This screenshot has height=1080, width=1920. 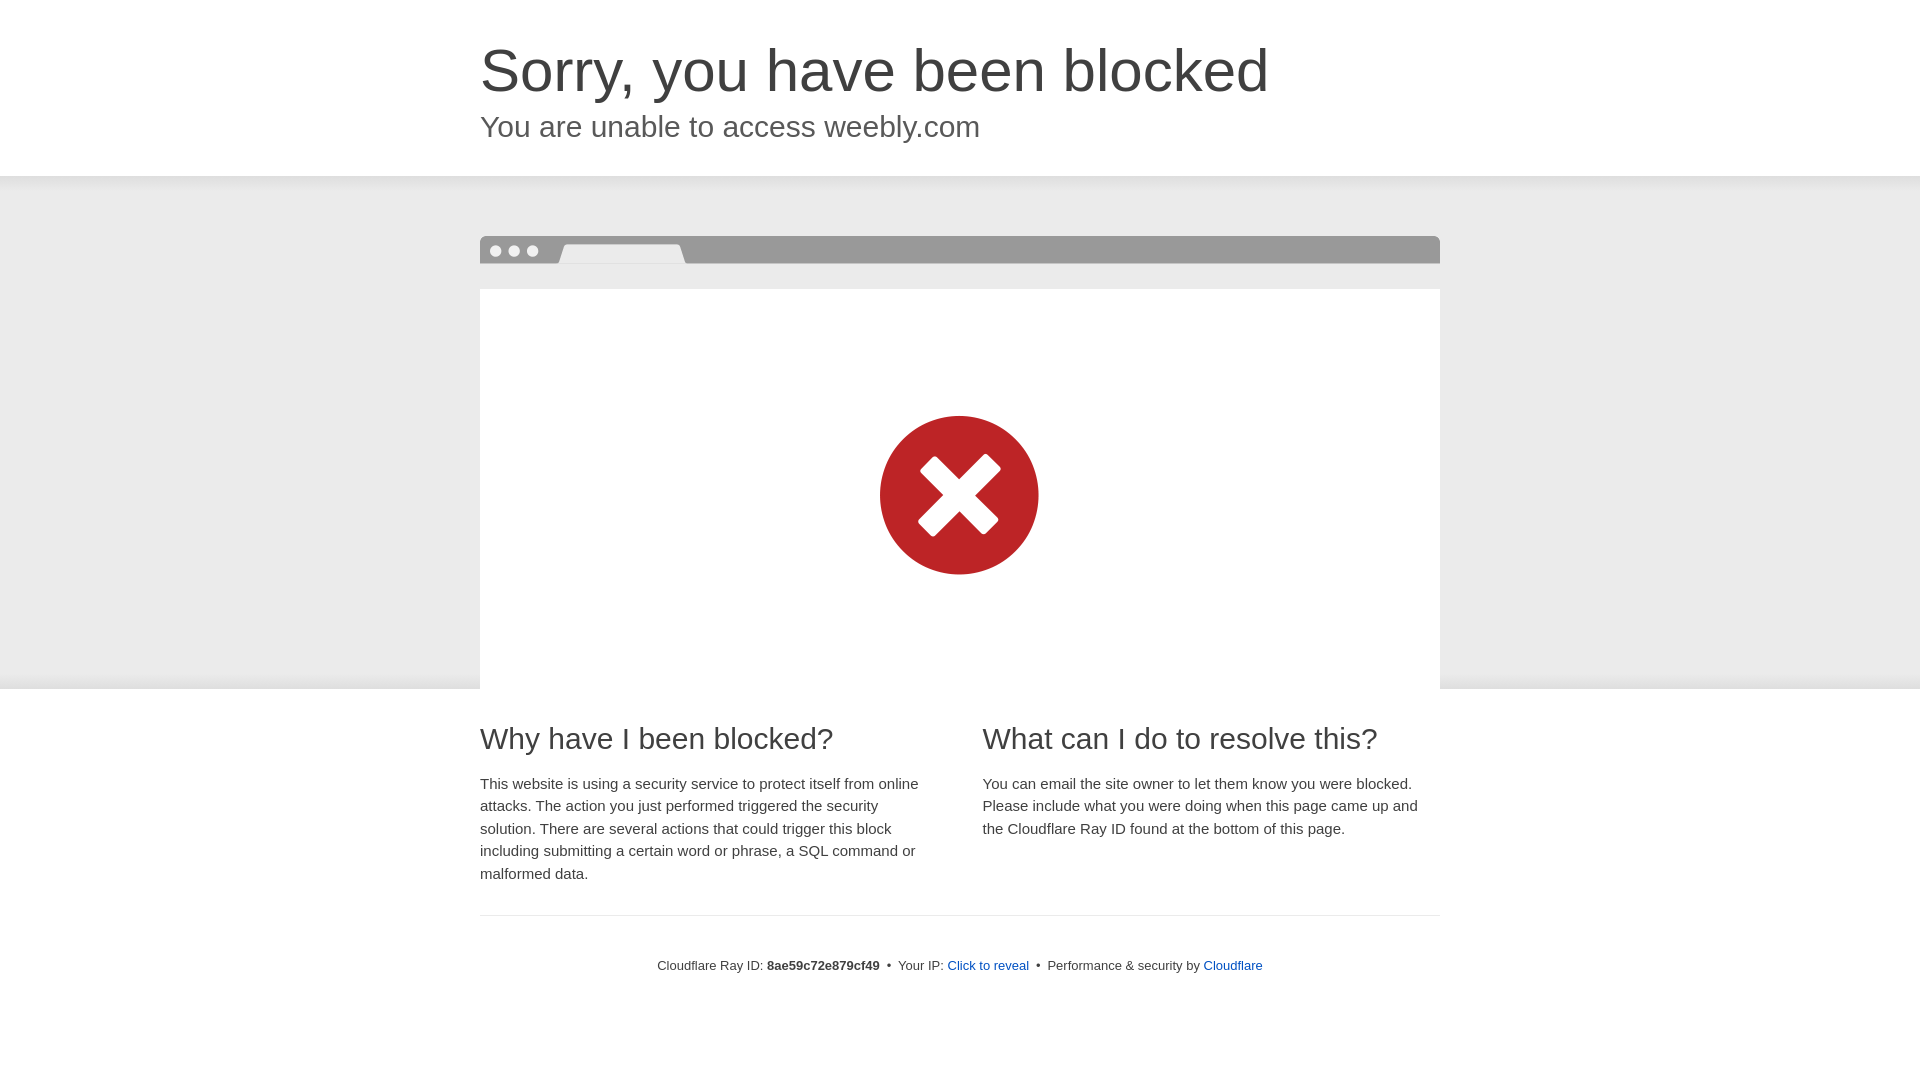 What do you see at coordinates (1233, 965) in the screenshot?
I see `Cloudflare` at bounding box center [1233, 965].